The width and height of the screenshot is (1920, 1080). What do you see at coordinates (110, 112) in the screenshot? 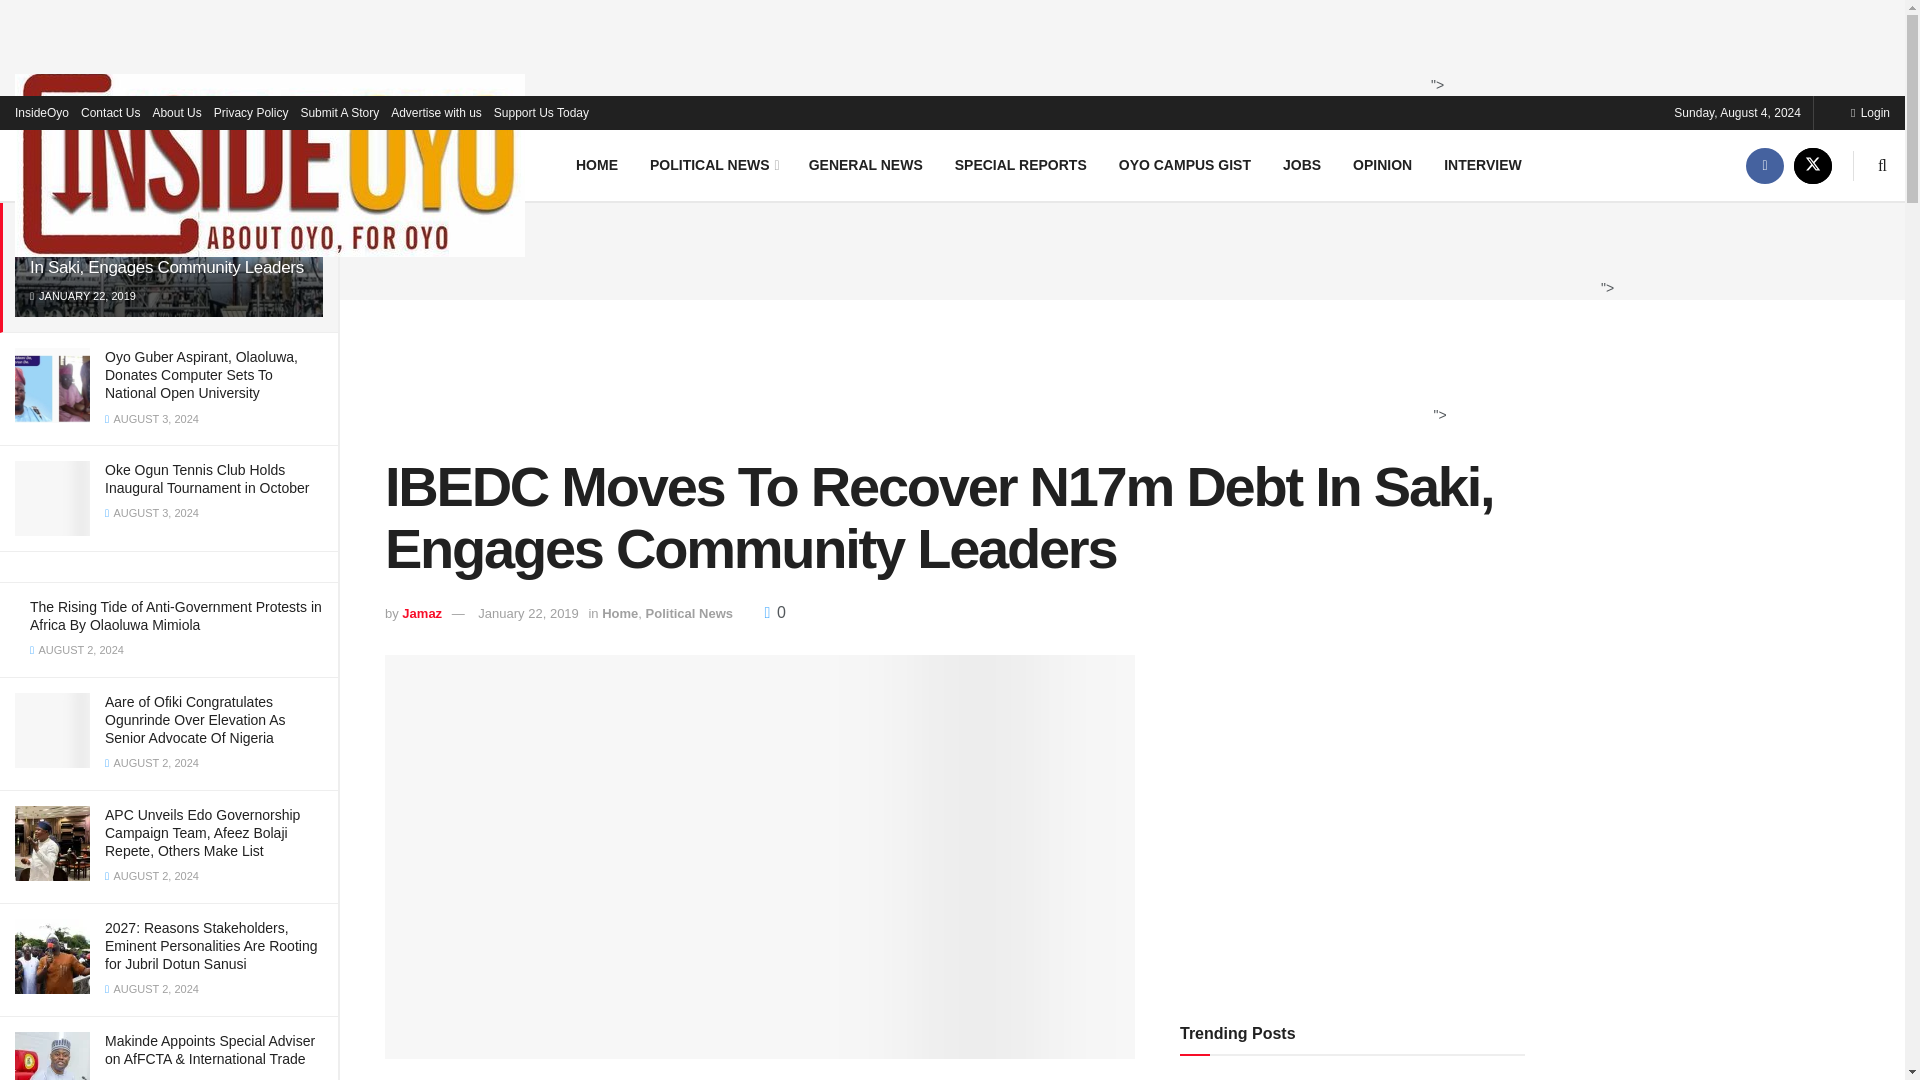
I see `Contact Us` at bounding box center [110, 112].